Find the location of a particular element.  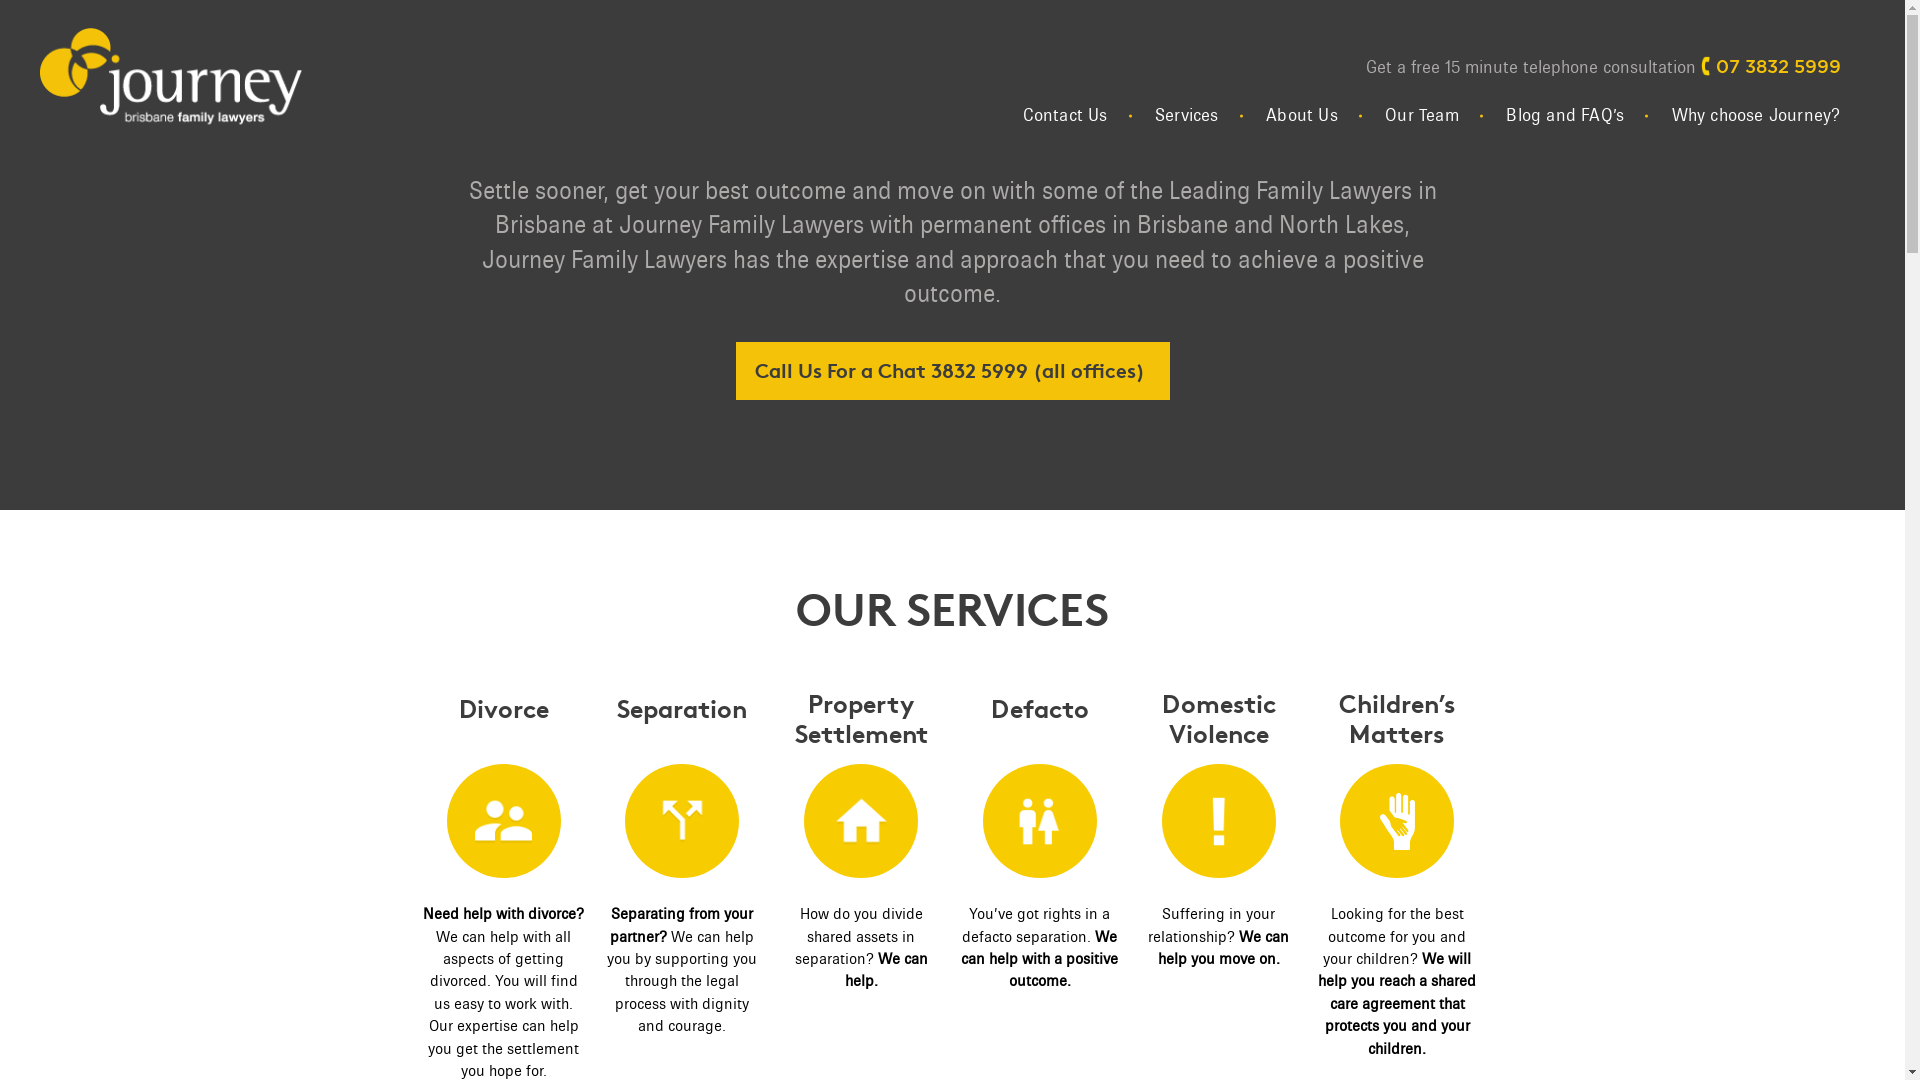

Journey Family Lawyers is located at coordinates (171, 90).